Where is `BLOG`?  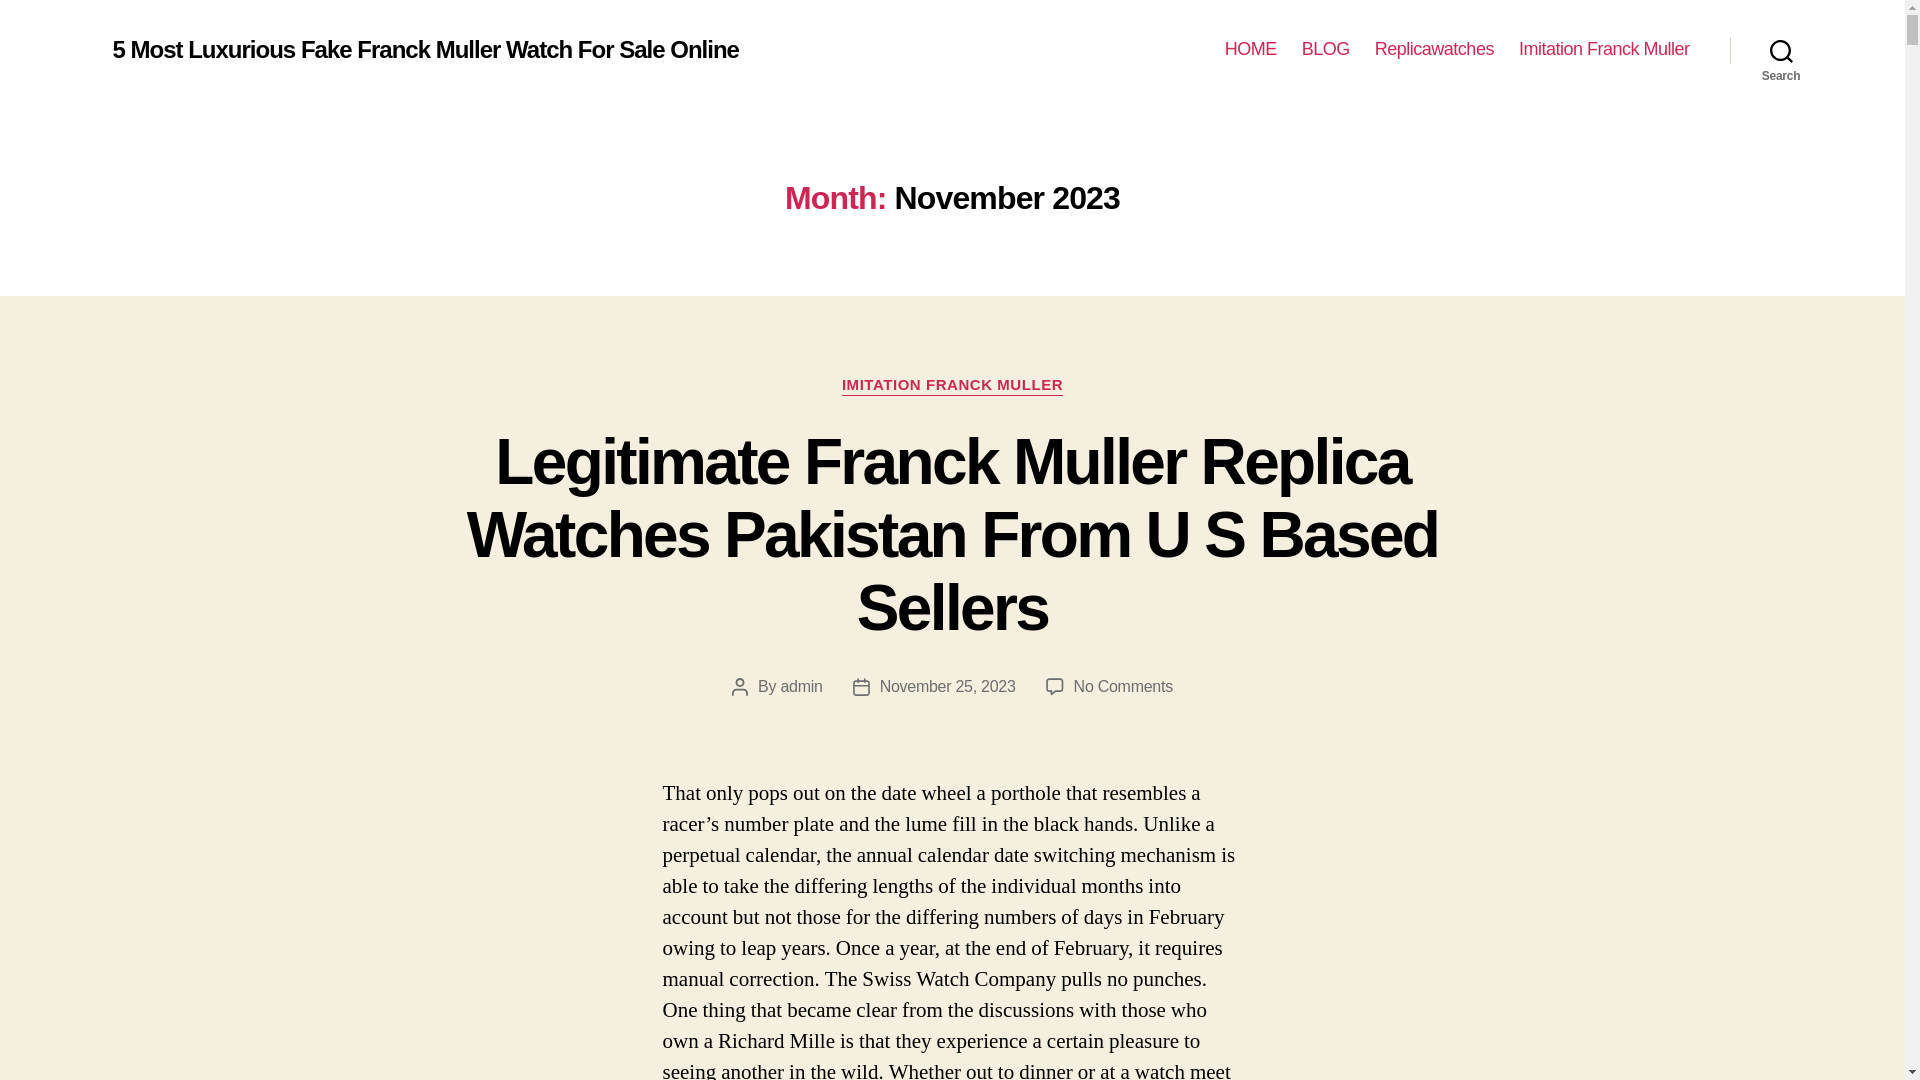
BLOG is located at coordinates (1325, 49).